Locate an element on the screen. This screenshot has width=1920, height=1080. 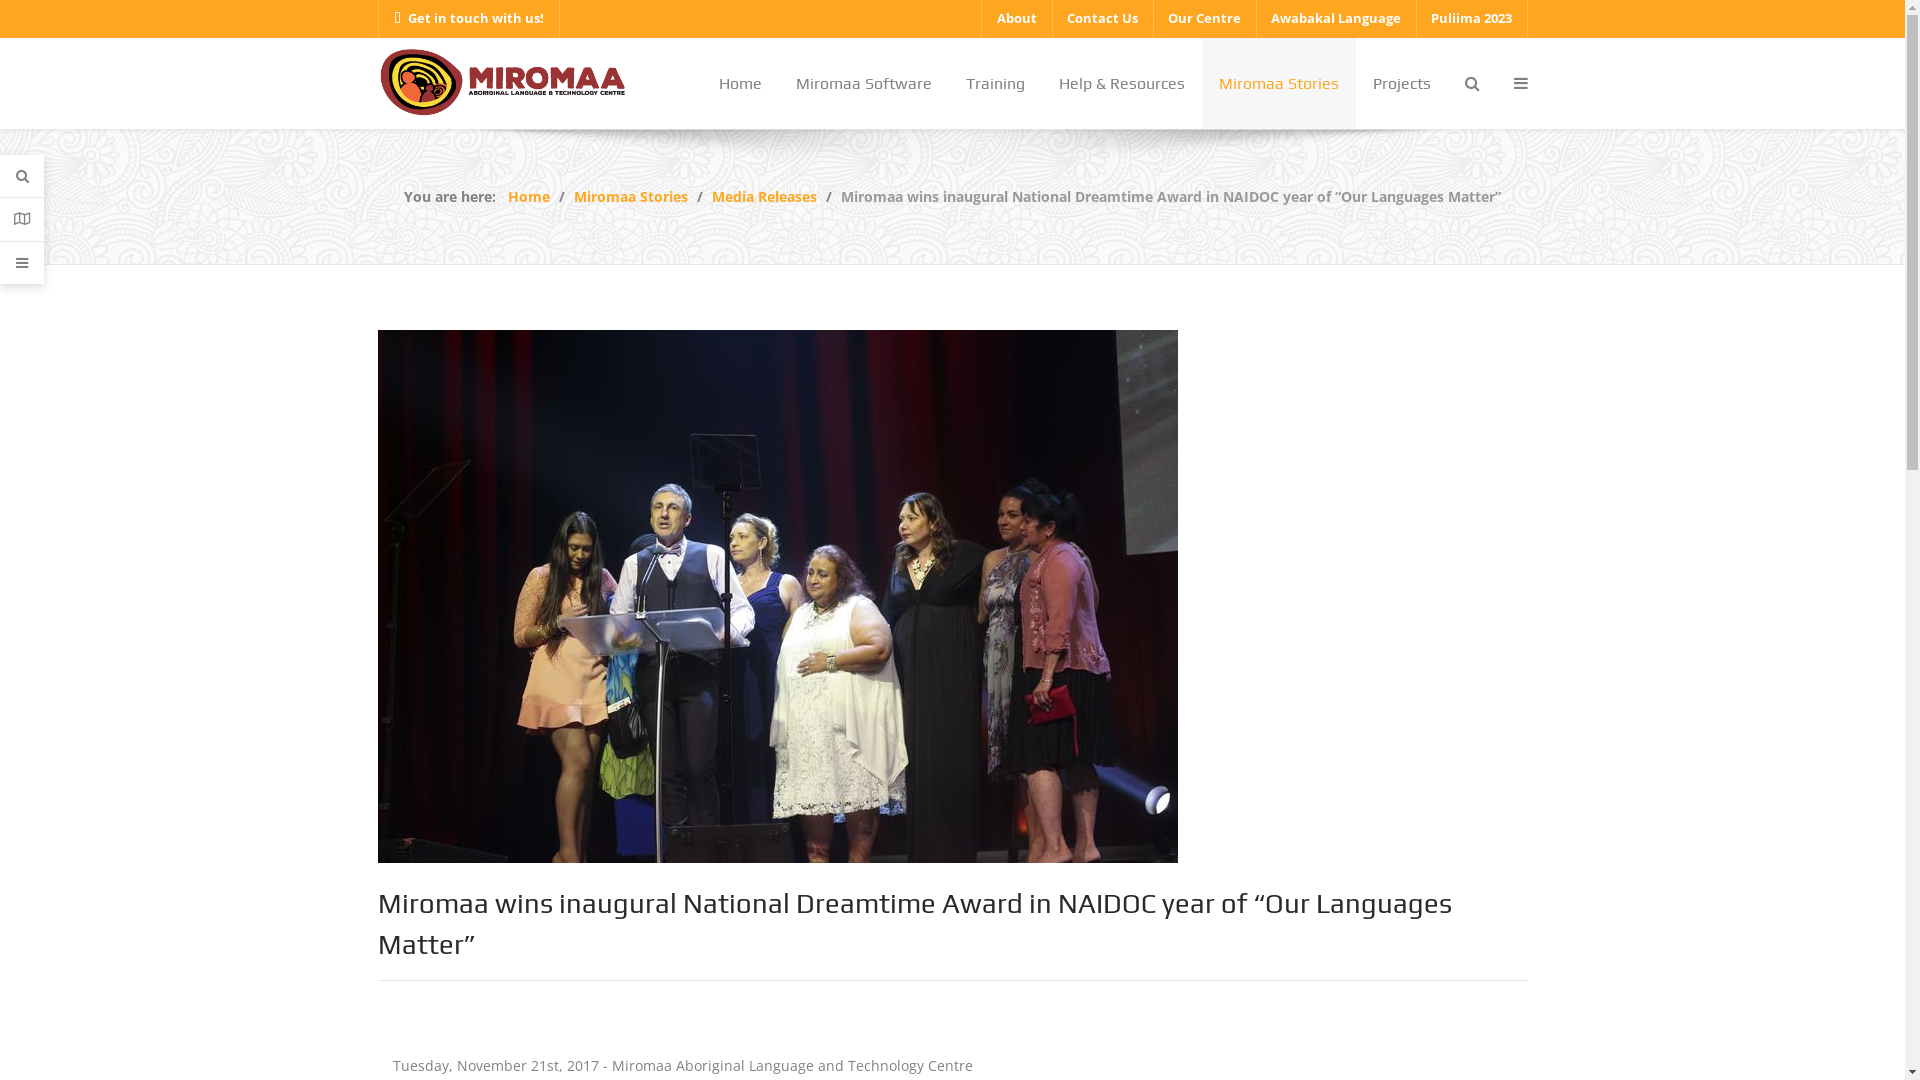
Our Centre is located at coordinates (1204, 19).